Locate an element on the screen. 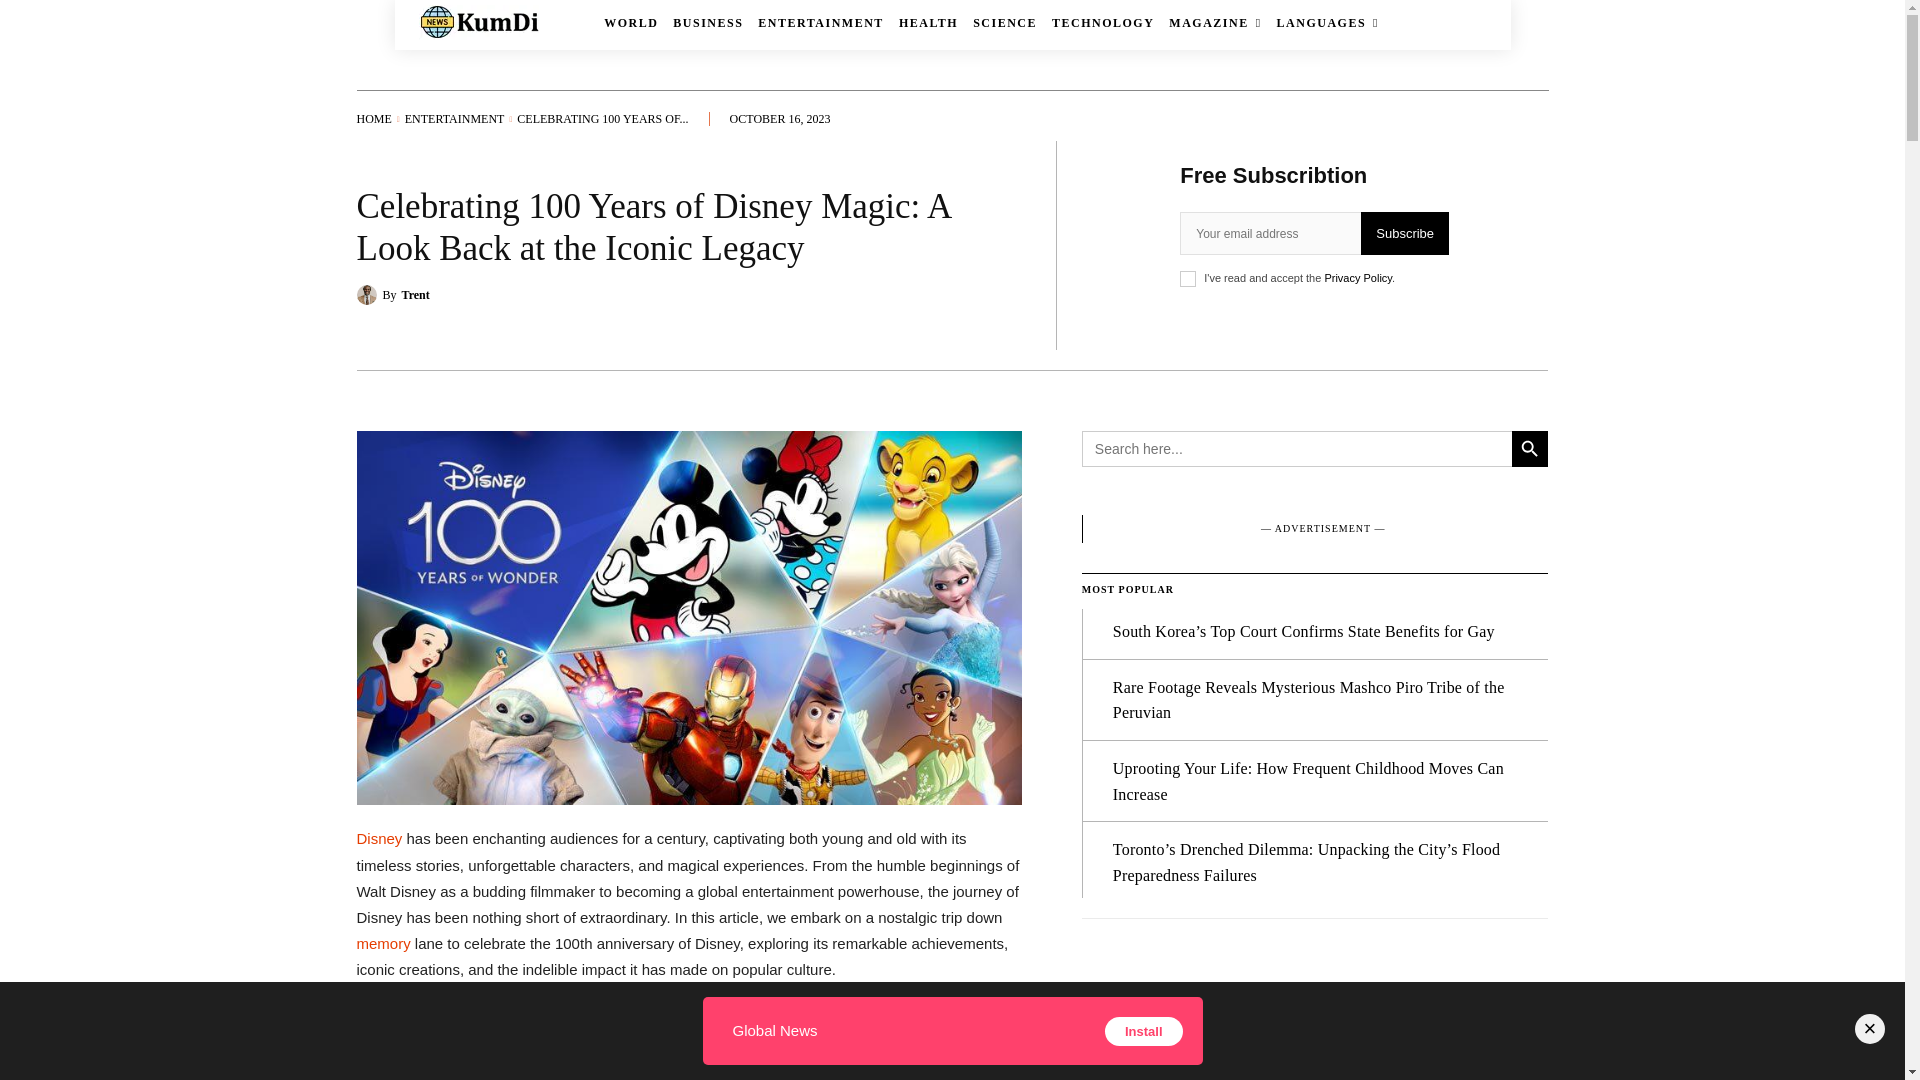 The height and width of the screenshot is (1080, 1920). BUSINESS is located at coordinates (708, 22).